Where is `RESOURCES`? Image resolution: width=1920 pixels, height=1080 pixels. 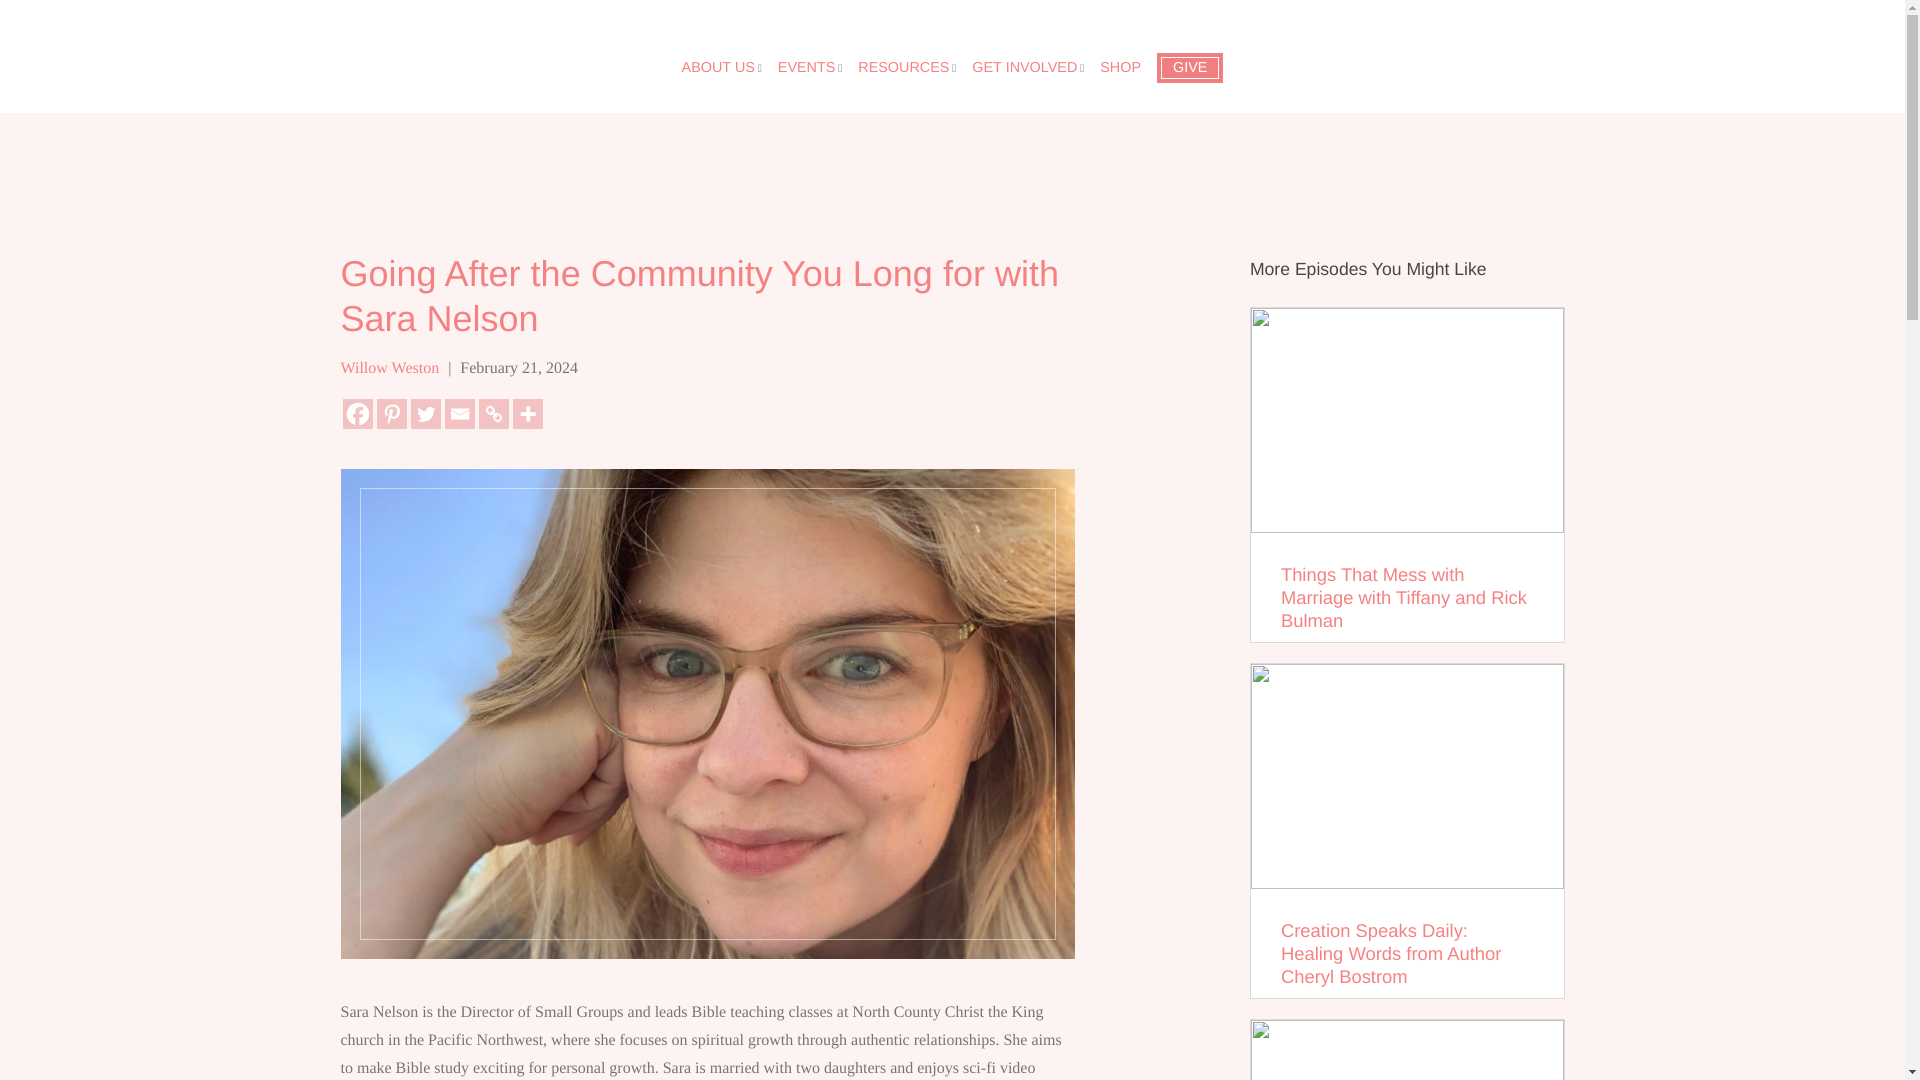 RESOURCES is located at coordinates (903, 68).